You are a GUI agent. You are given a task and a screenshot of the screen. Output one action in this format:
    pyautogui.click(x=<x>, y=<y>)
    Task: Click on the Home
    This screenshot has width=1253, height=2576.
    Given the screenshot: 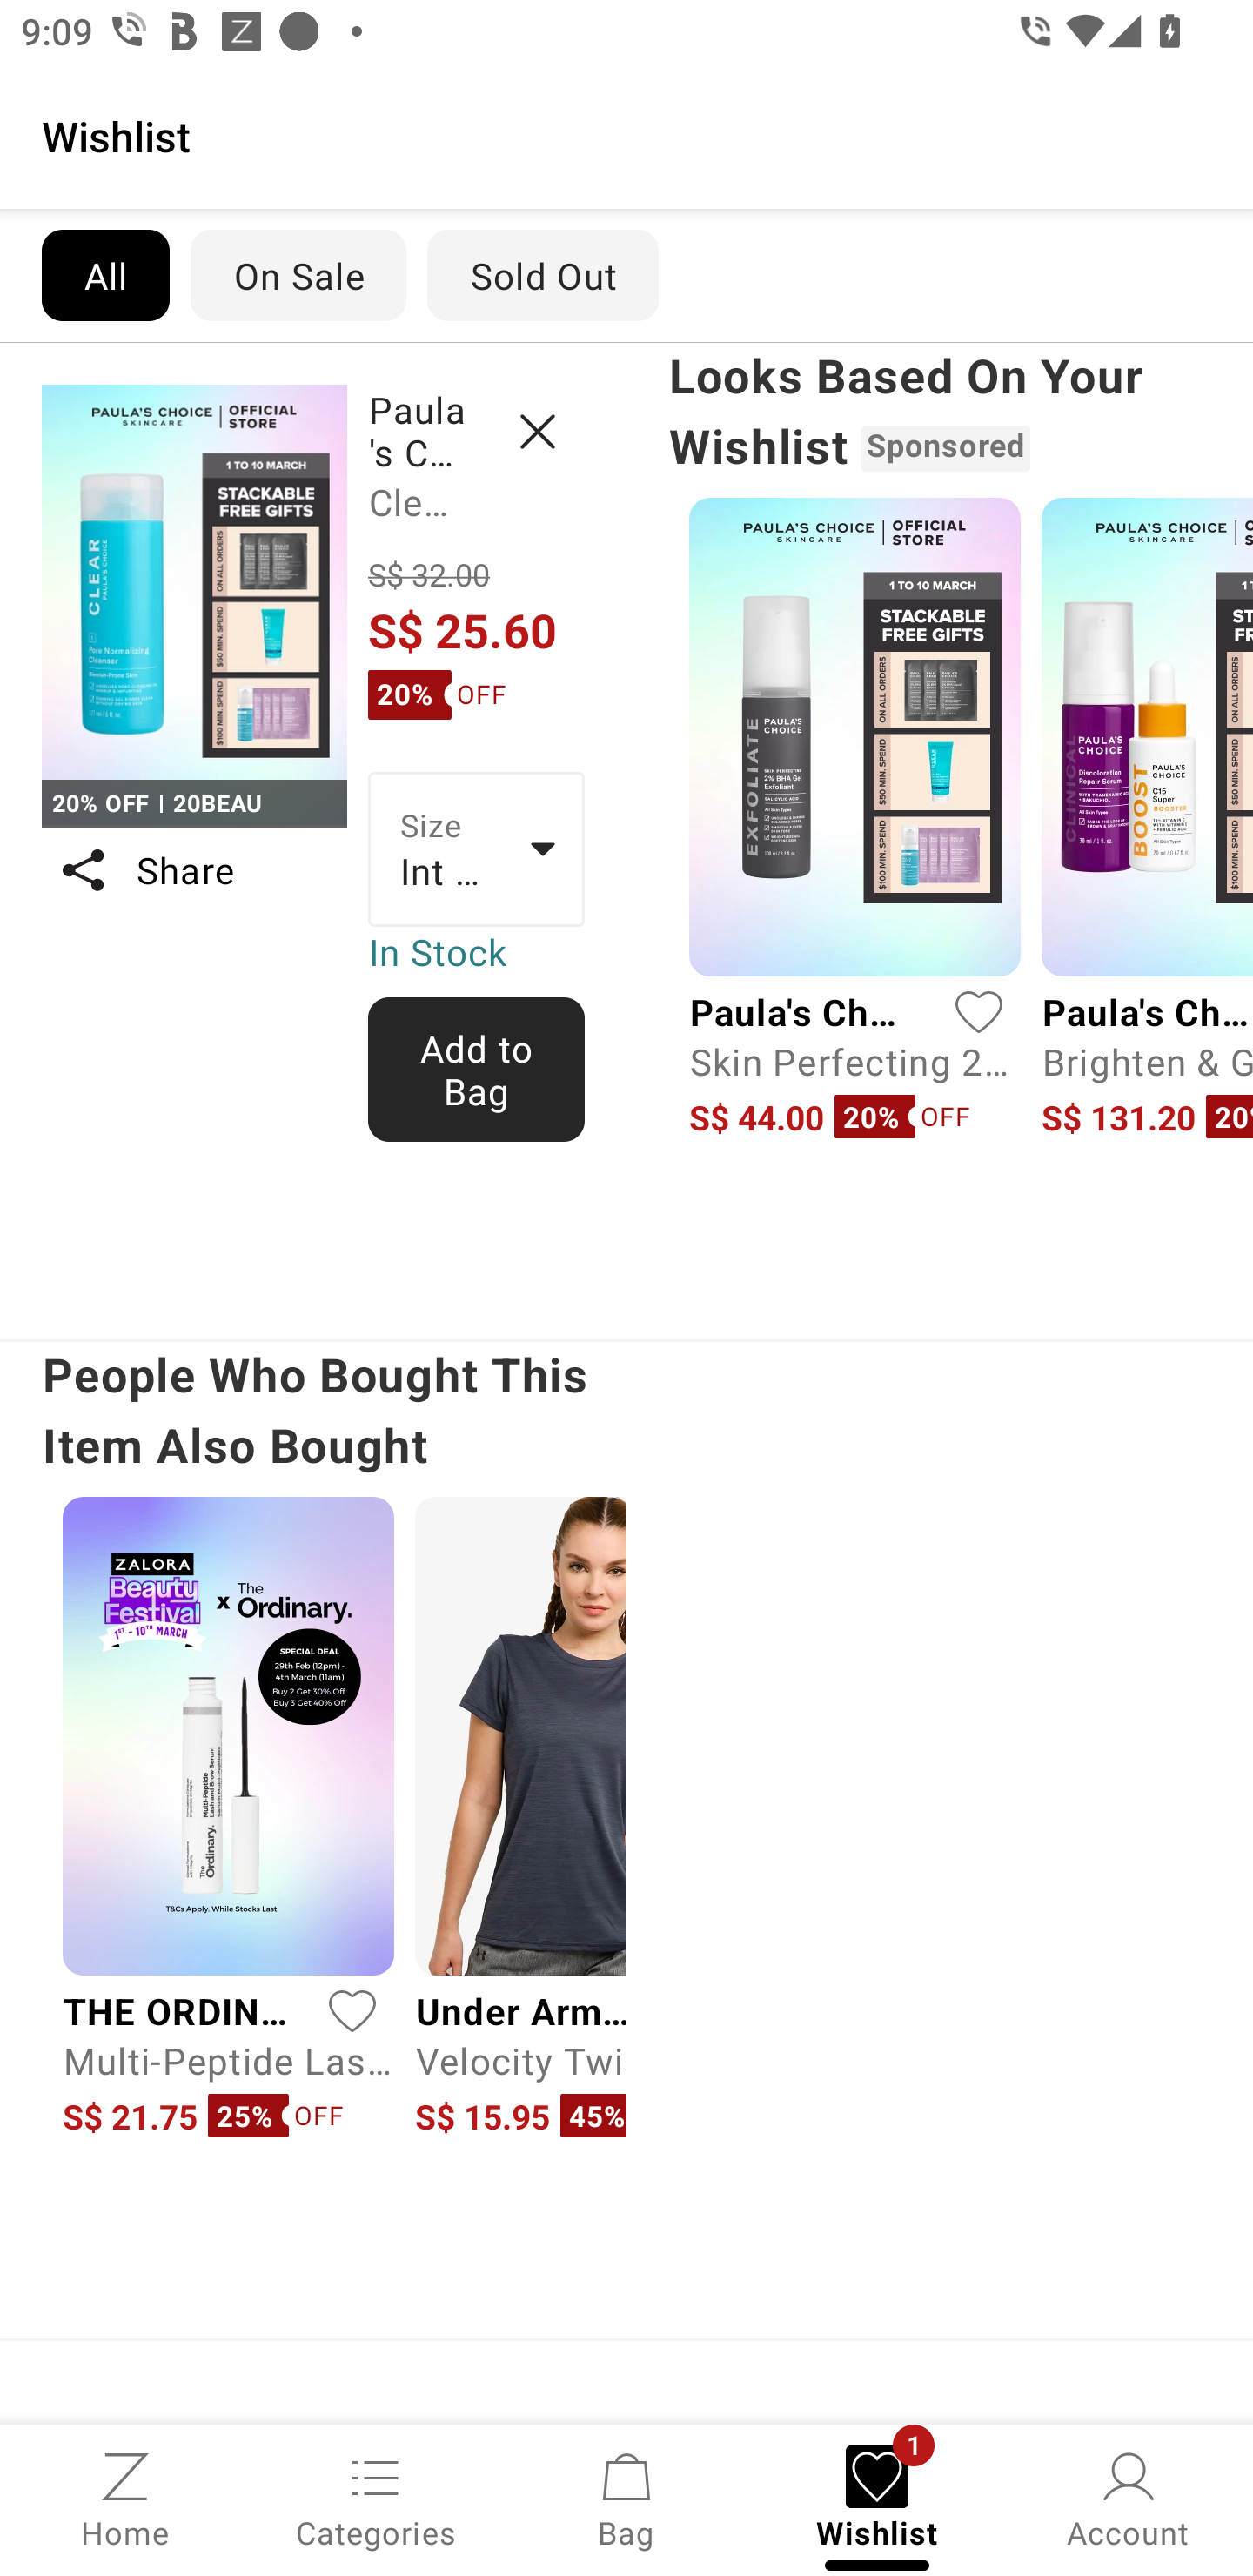 What is the action you would take?
    pyautogui.click(x=125, y=2498)
    